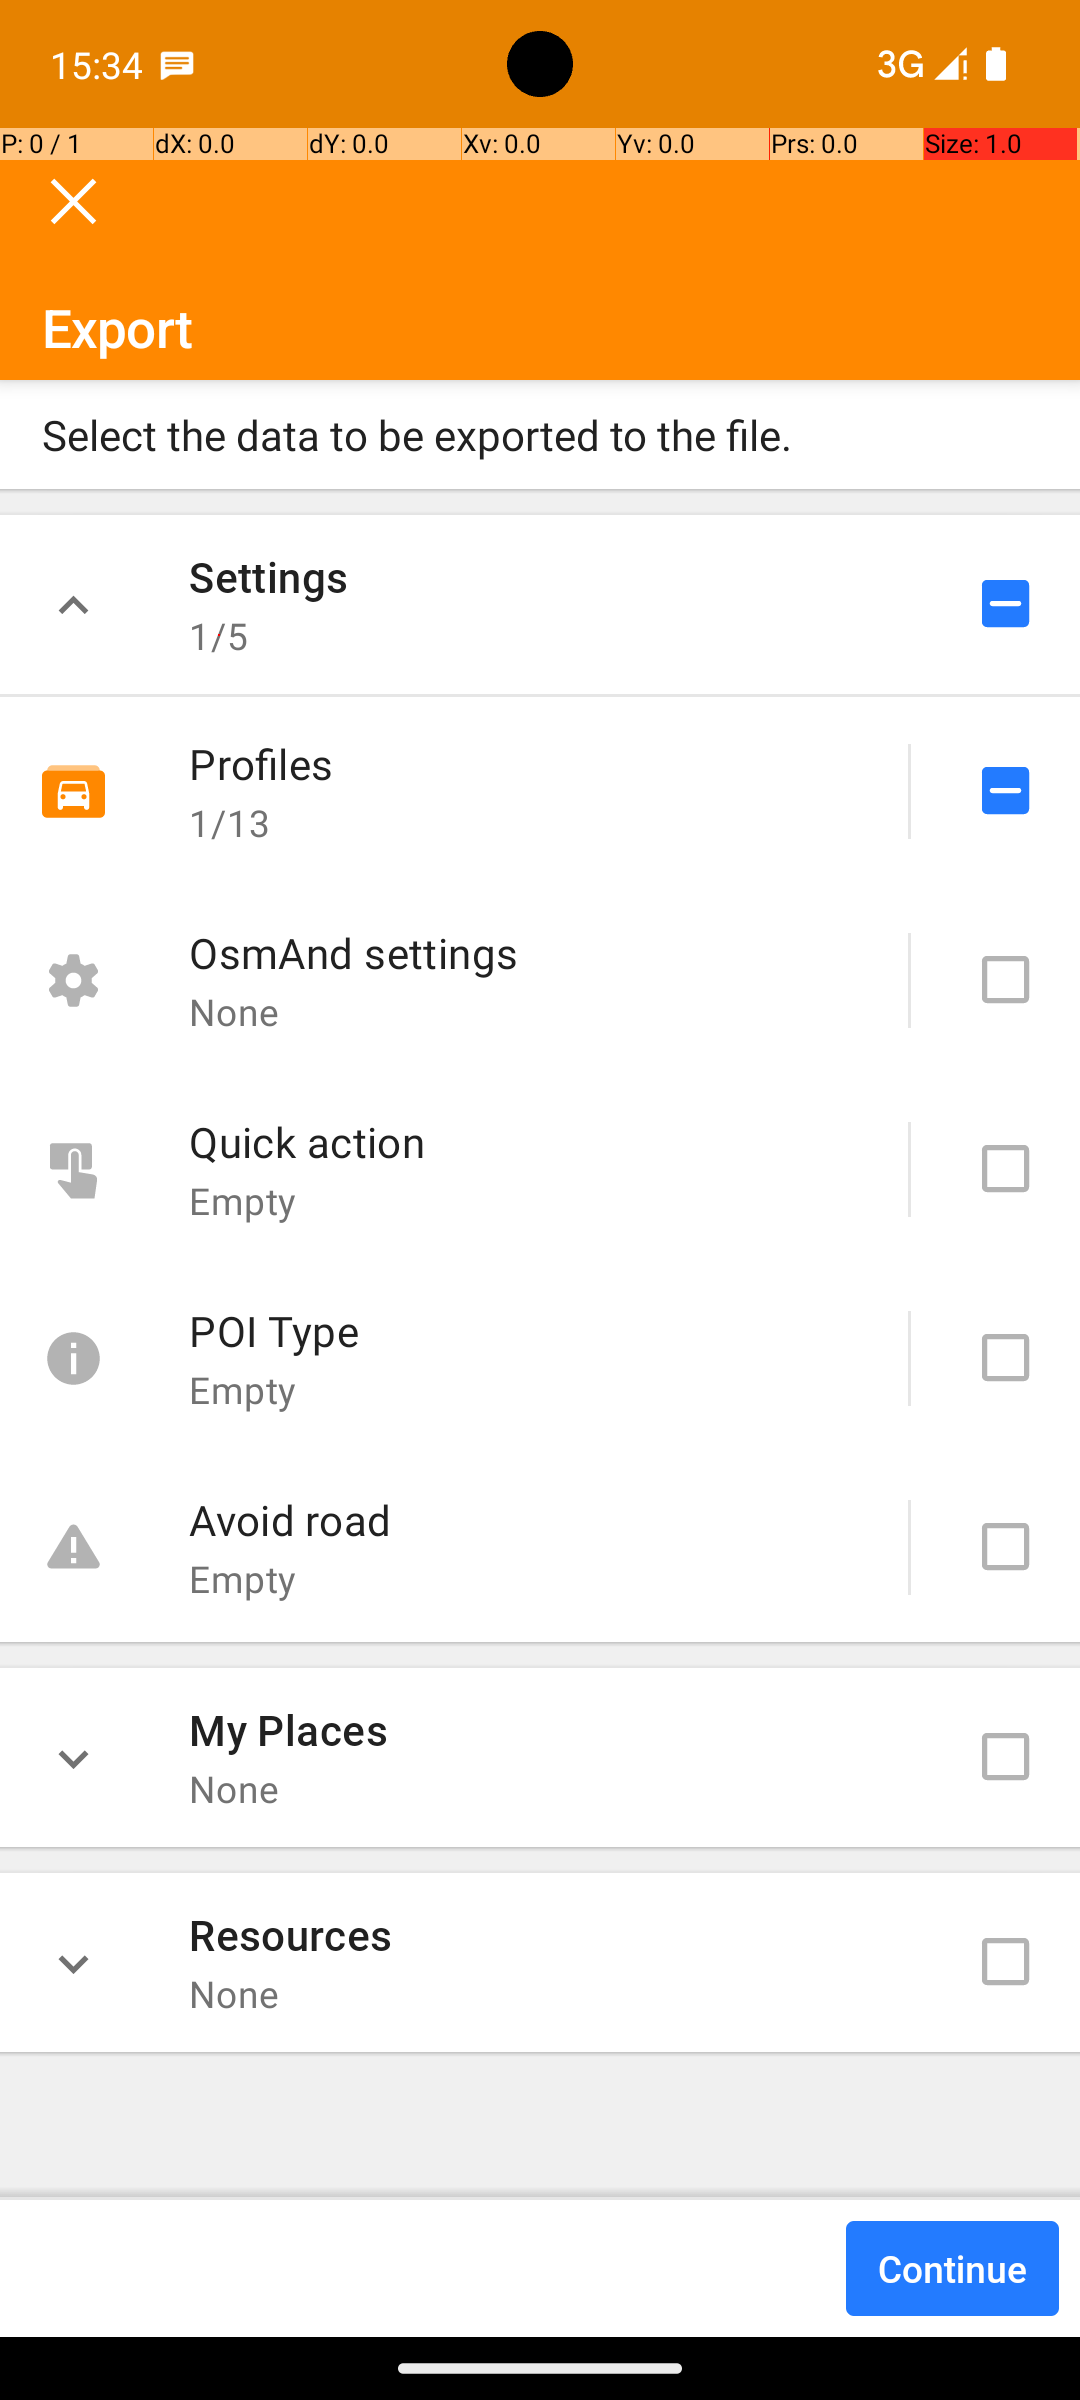  I want to click on Export, so click(540, 254).